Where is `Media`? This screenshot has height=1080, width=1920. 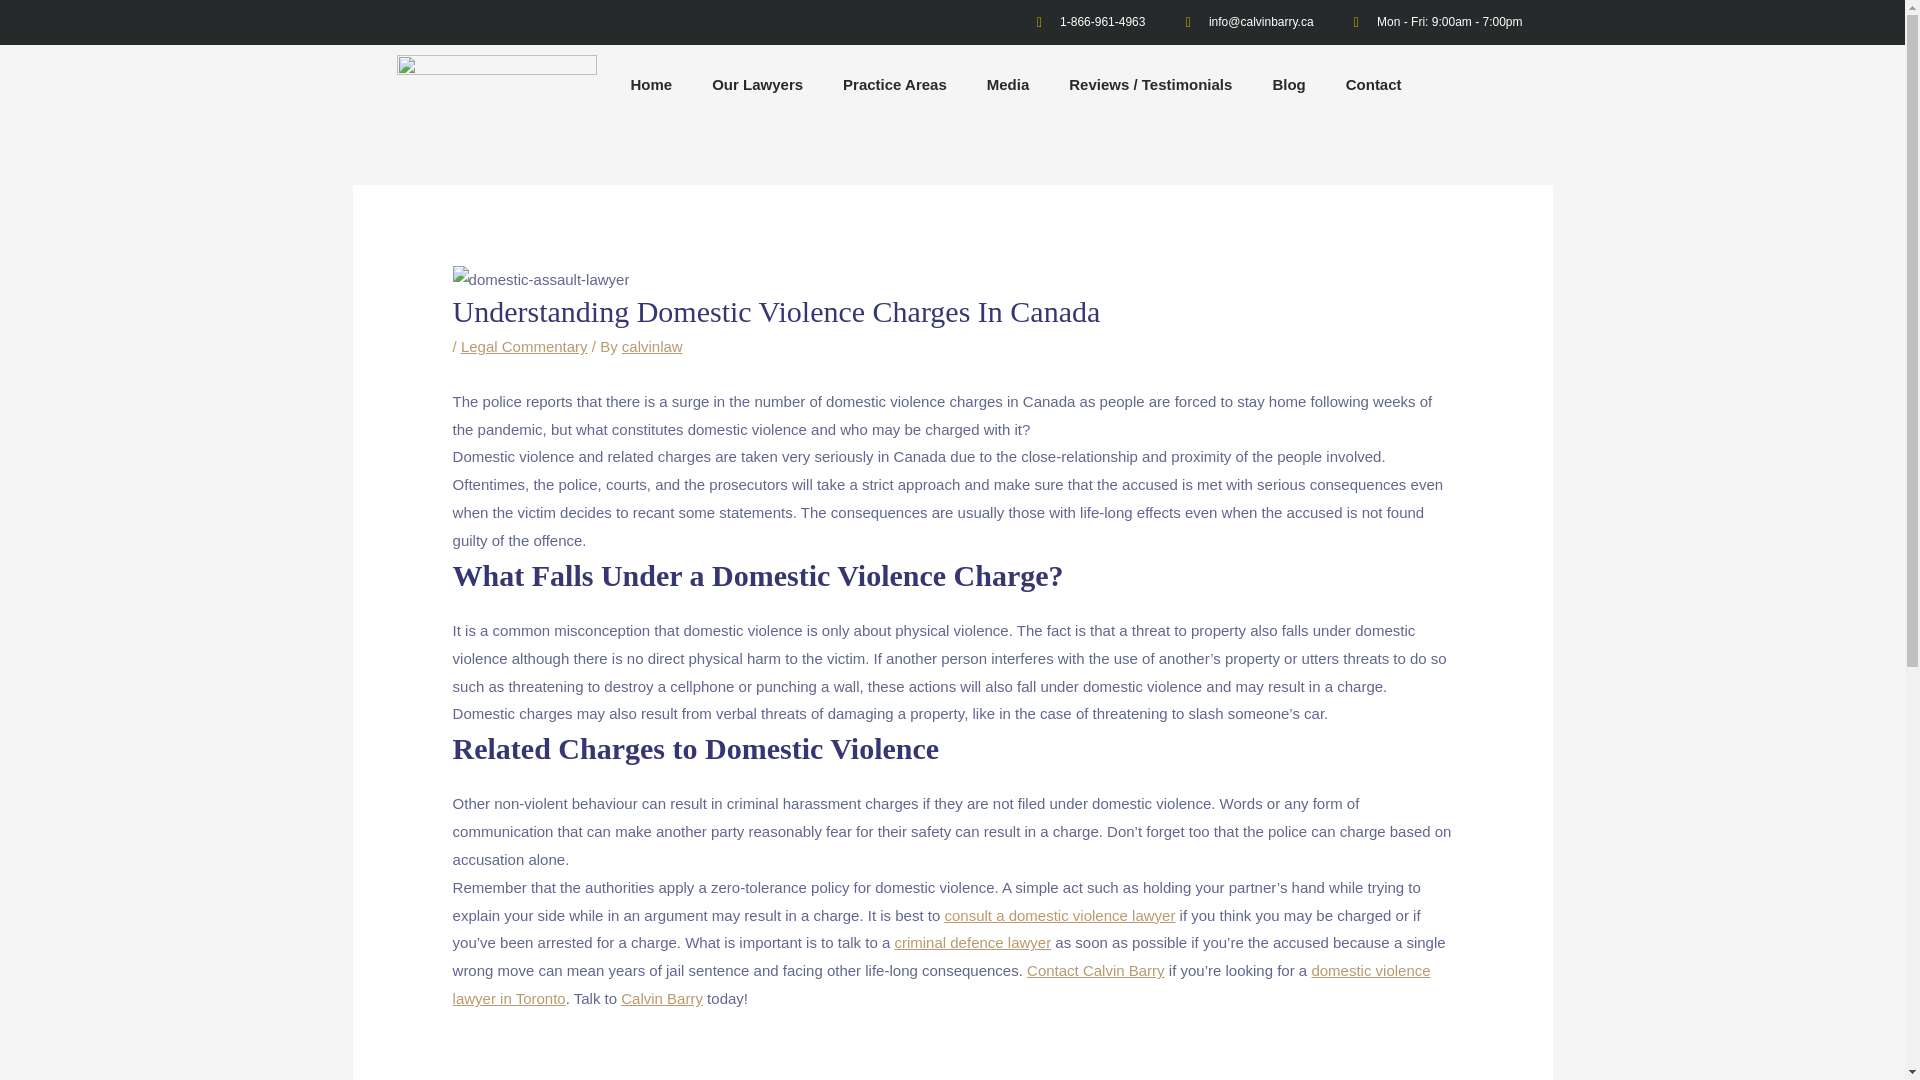
Media is located at coordinates (1008, 85).